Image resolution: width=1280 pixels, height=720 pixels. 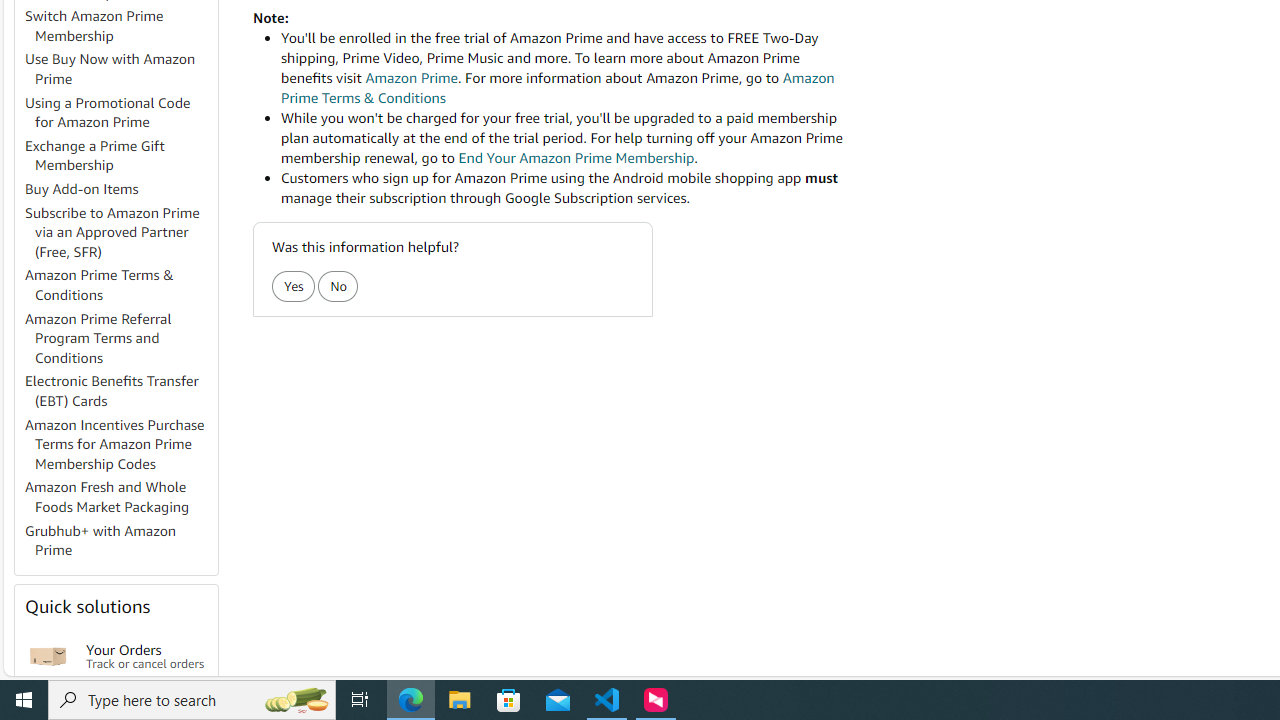 What do you see at coordinates (120, 70) in the screenshot?
I see `Use Buy Now with Amazon Prime` at bounding box center [120, 70].